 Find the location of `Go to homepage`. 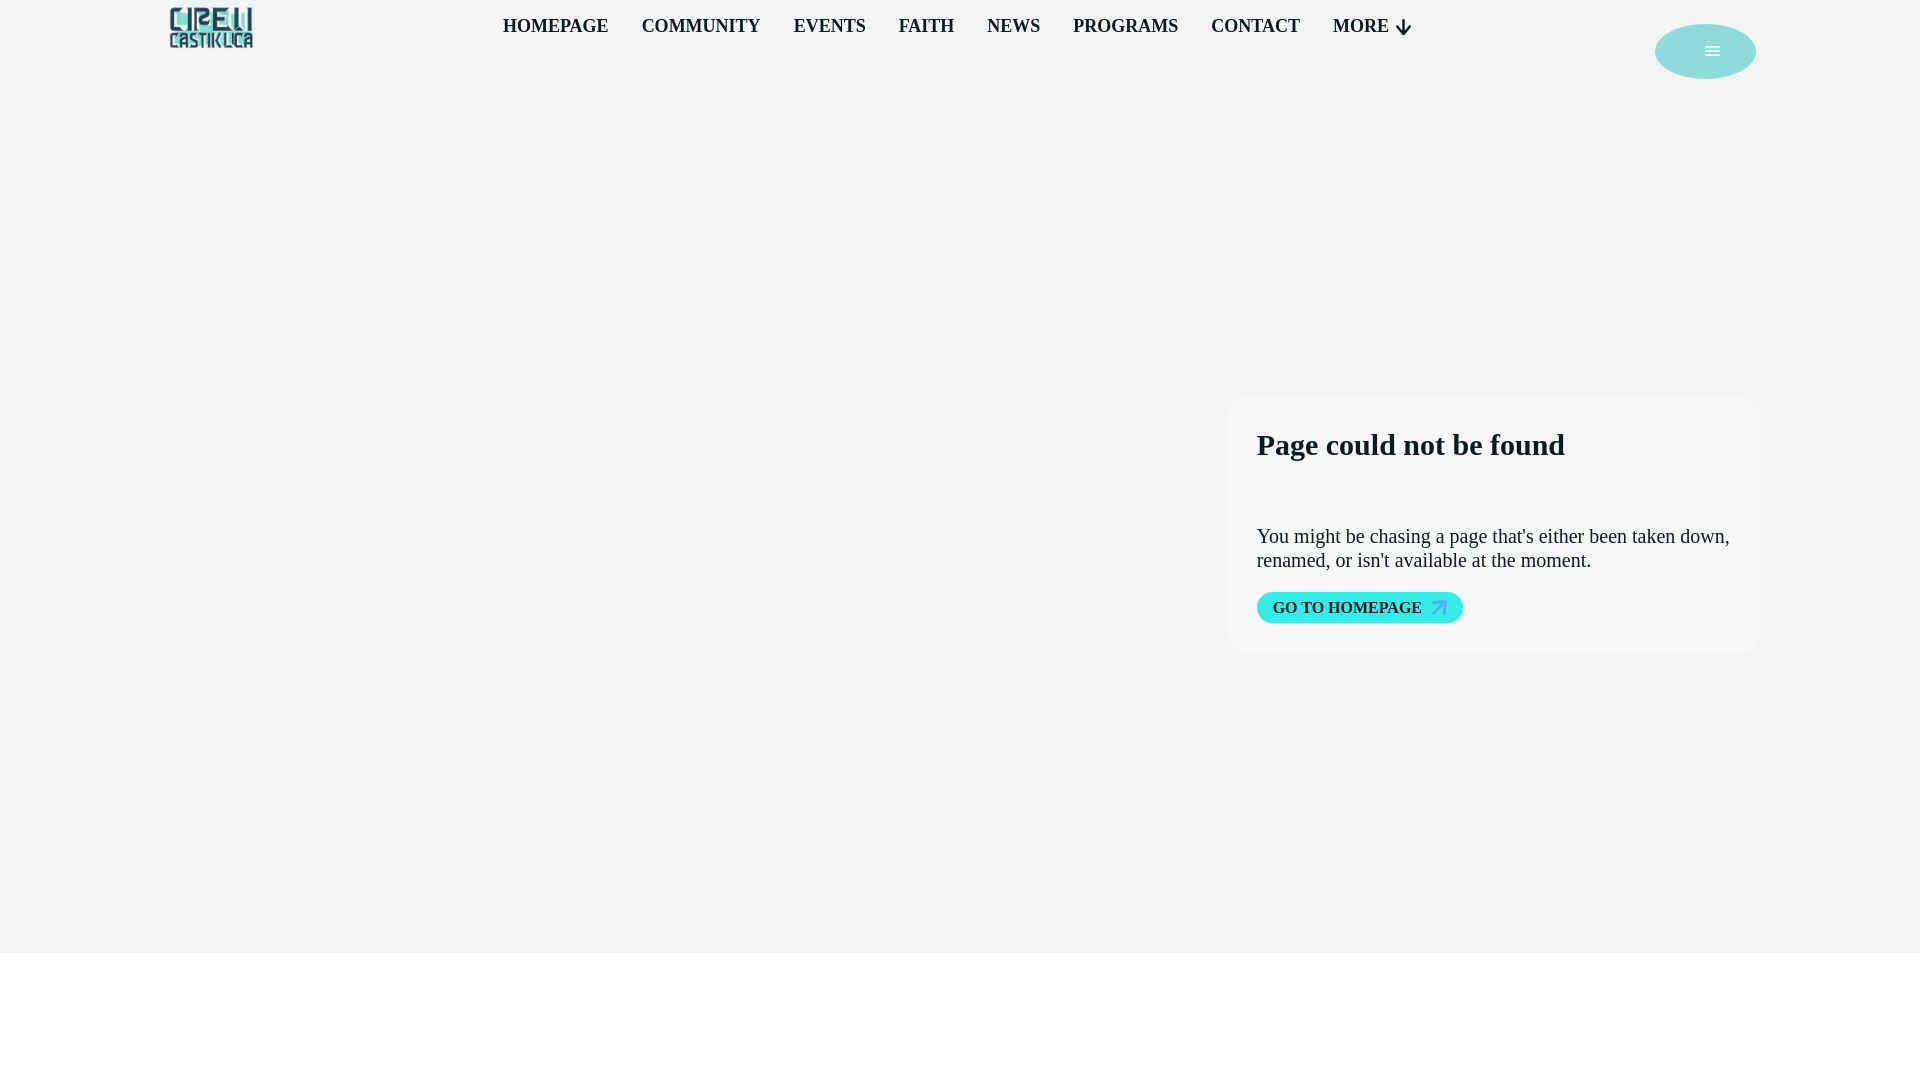

Go to homepage is located at coordinates (1360, 607).